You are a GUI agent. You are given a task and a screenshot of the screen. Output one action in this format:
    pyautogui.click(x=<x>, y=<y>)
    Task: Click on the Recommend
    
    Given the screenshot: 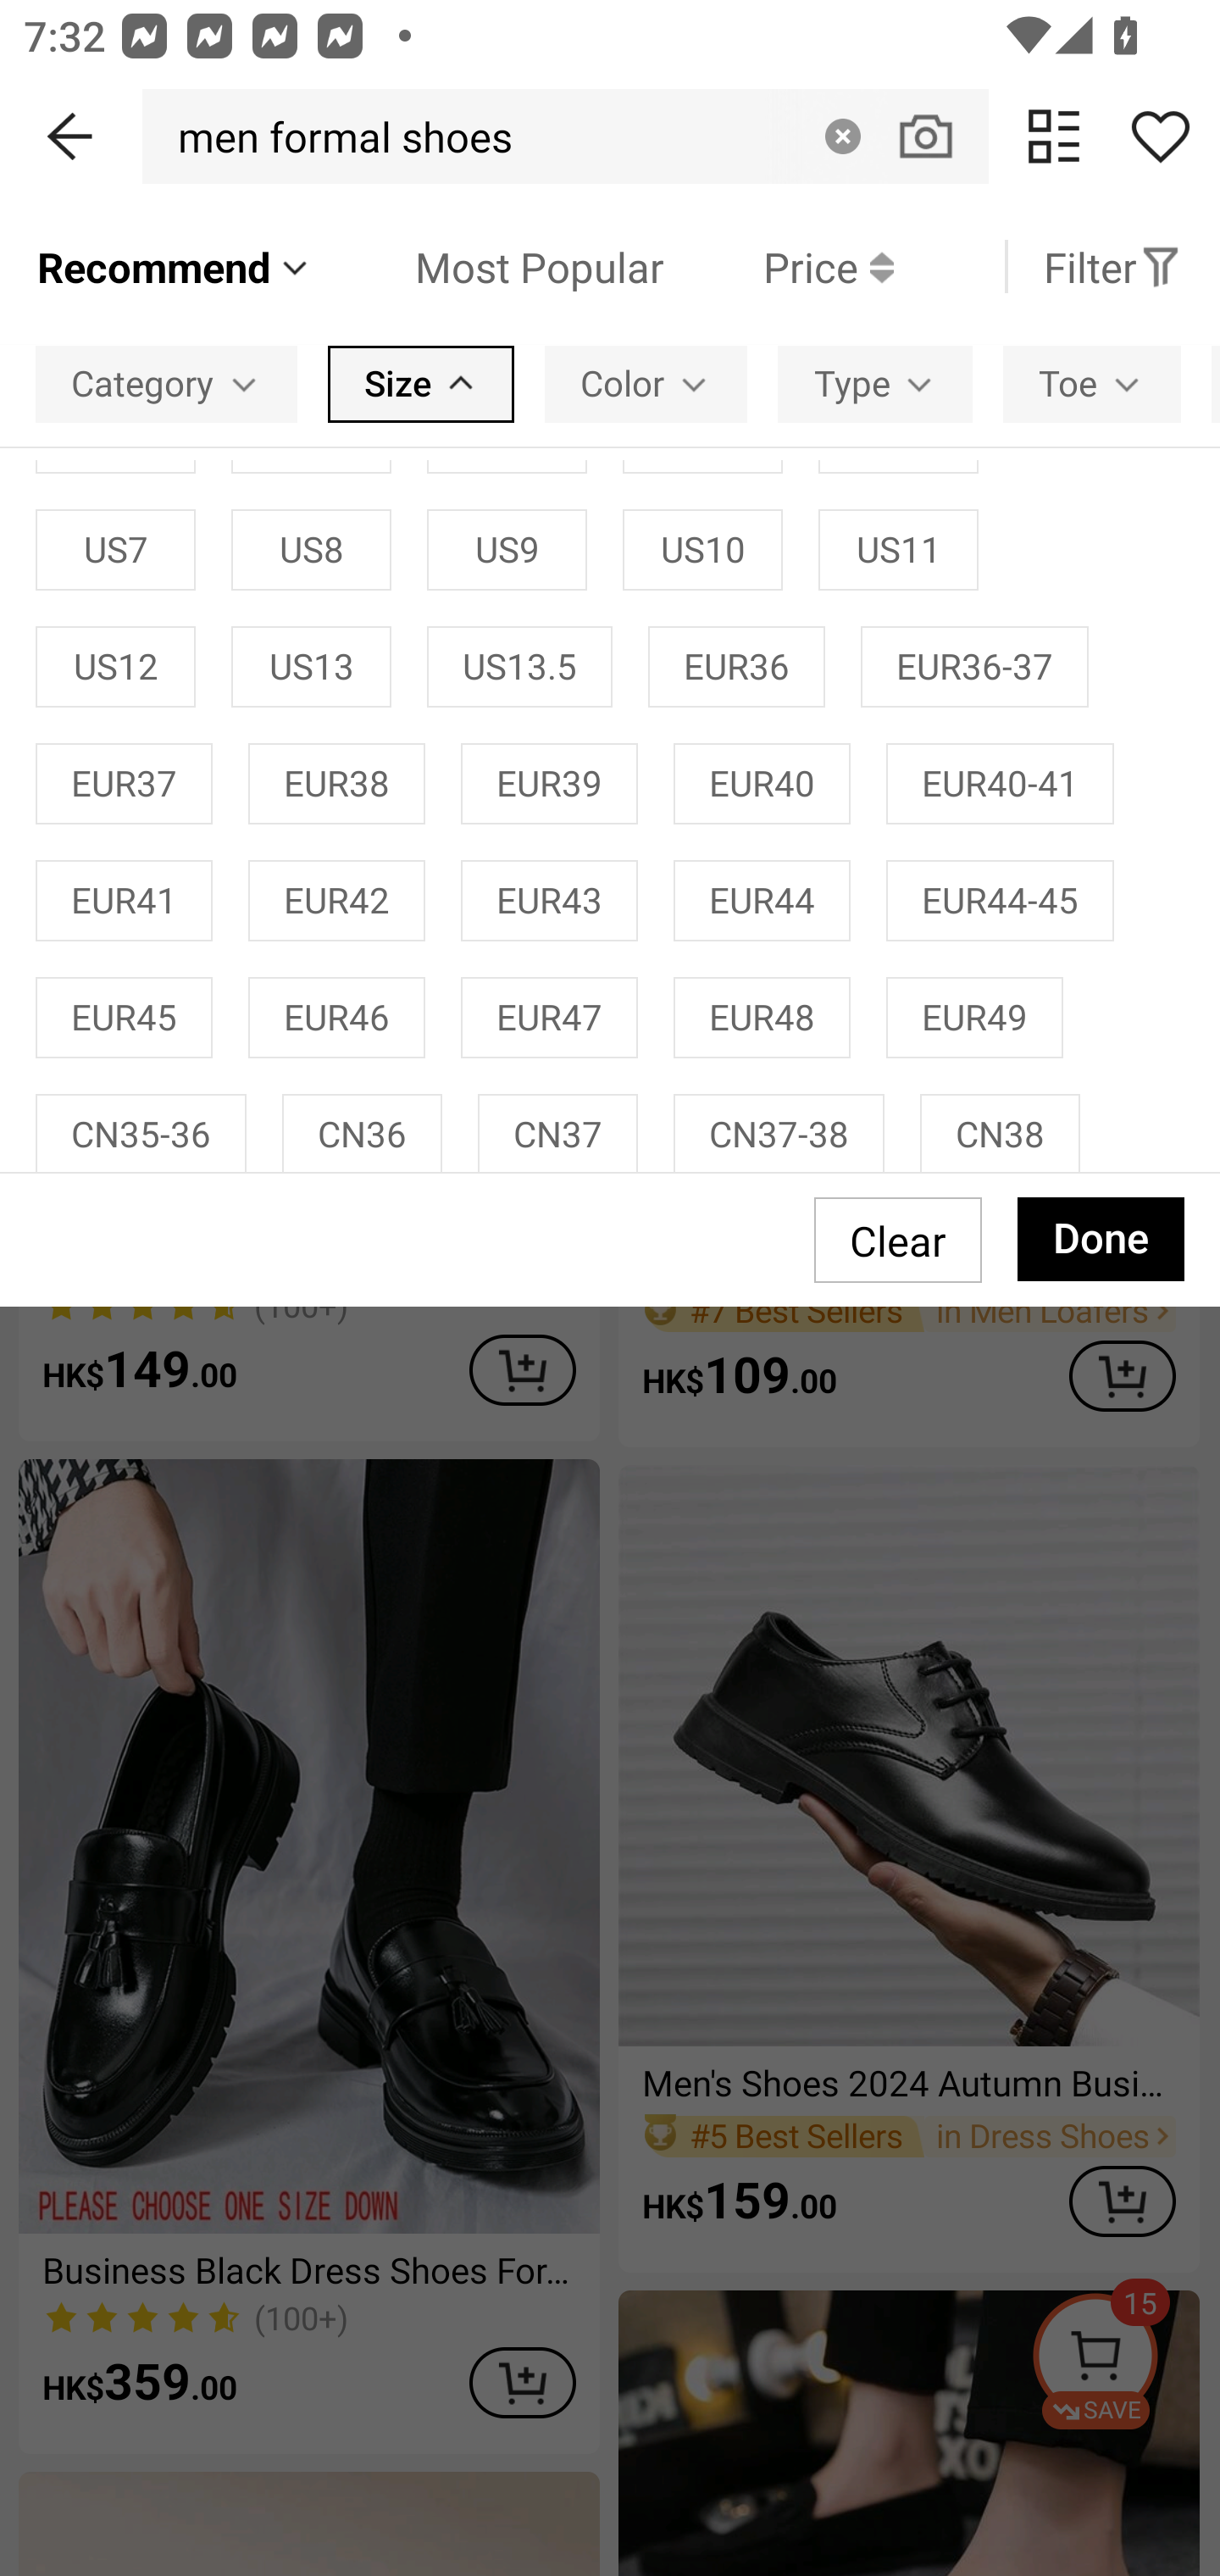 What is the action you would take?
    pyautogui.click(x=175, y=266)
    